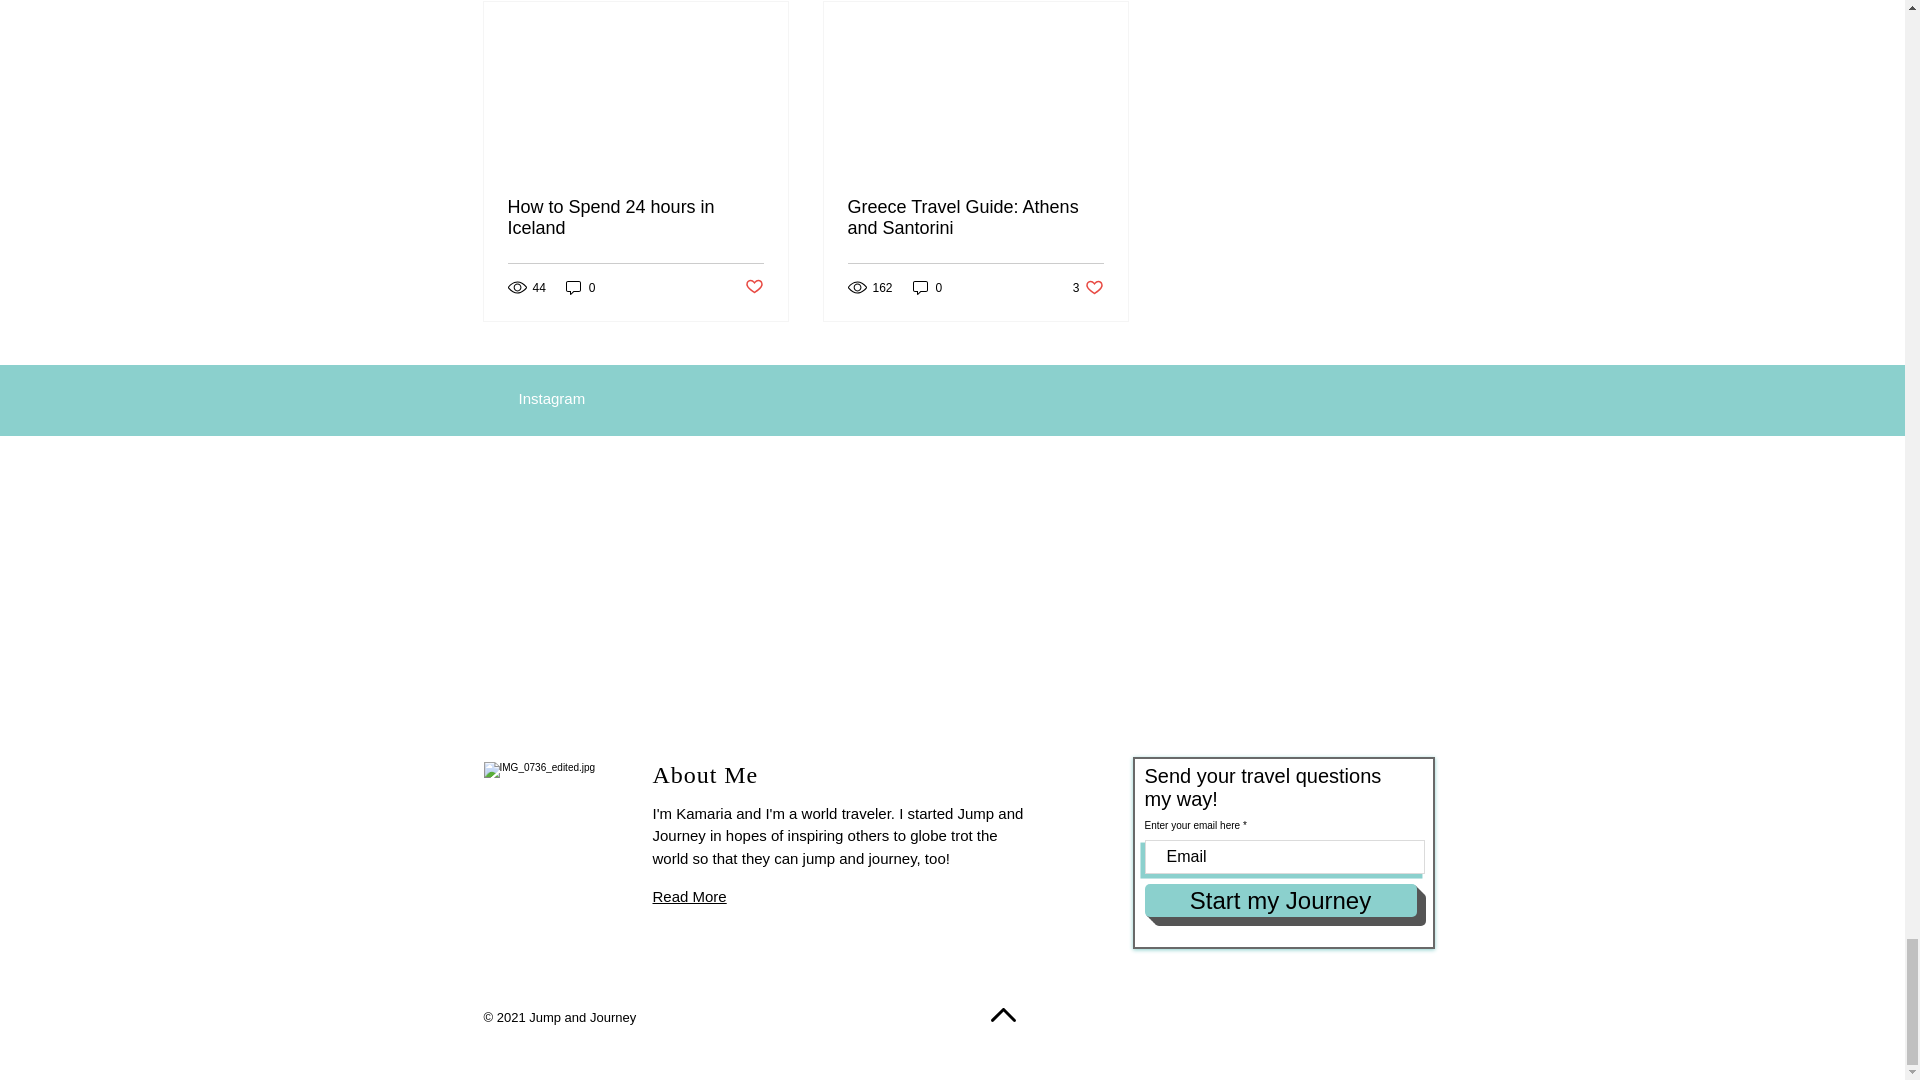  I want to click on 0, so click(1088, 287).